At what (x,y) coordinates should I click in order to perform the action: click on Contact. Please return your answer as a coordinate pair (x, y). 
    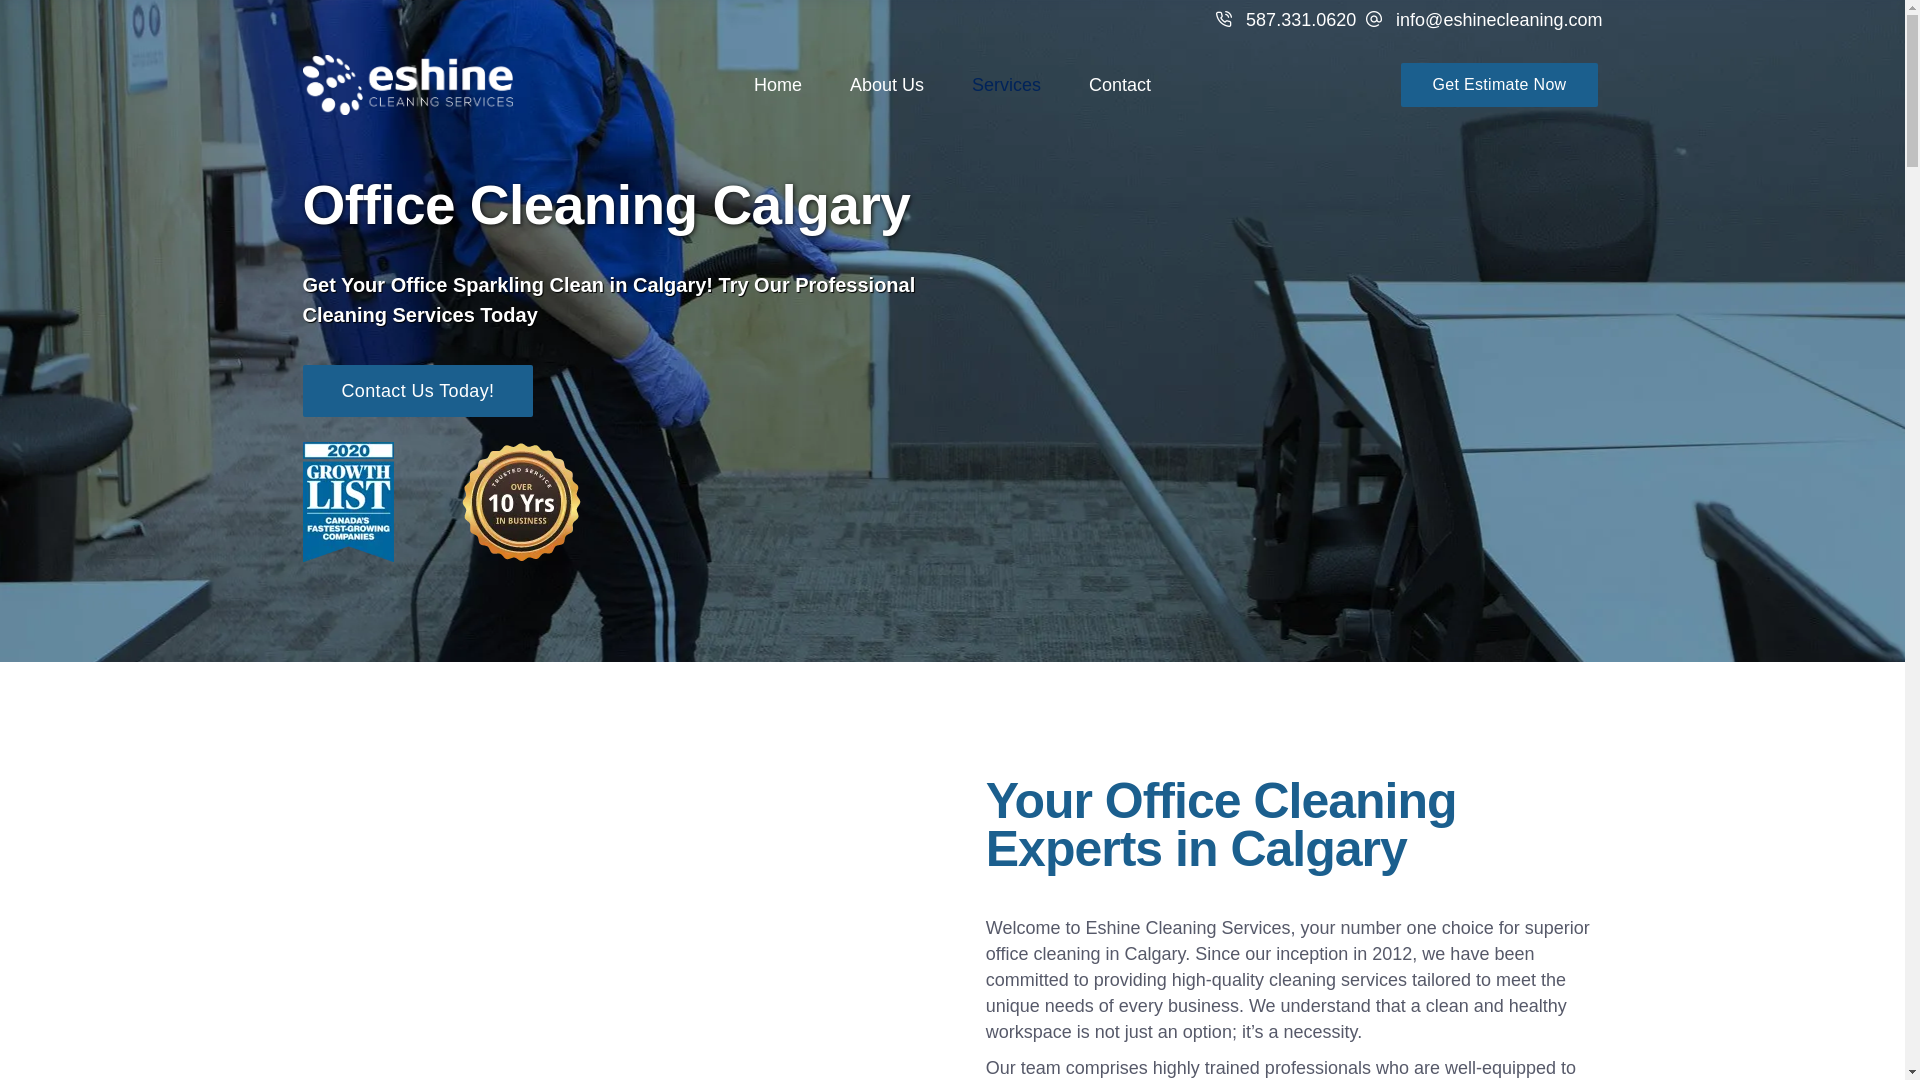
    Looking at the image, I should click on (1120, 86).